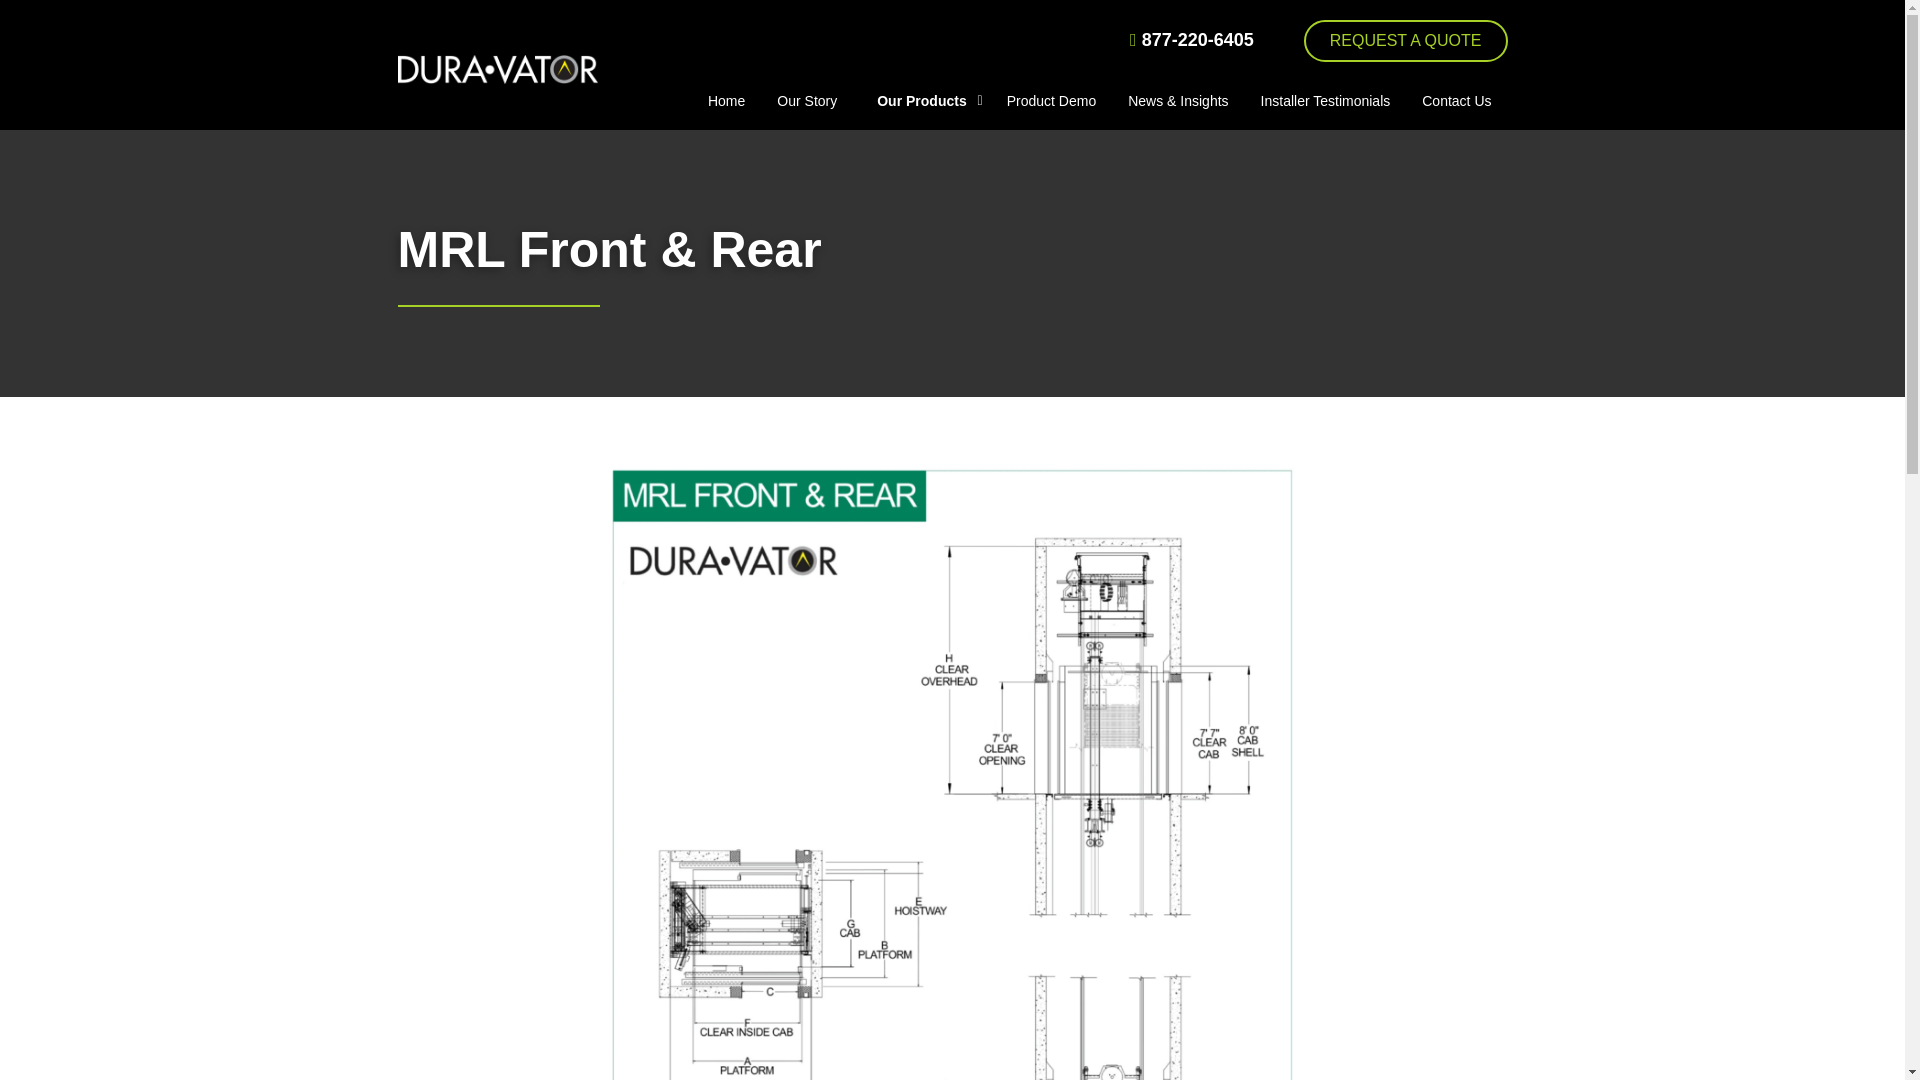  I want to click on Our Story, so click(806, 100).